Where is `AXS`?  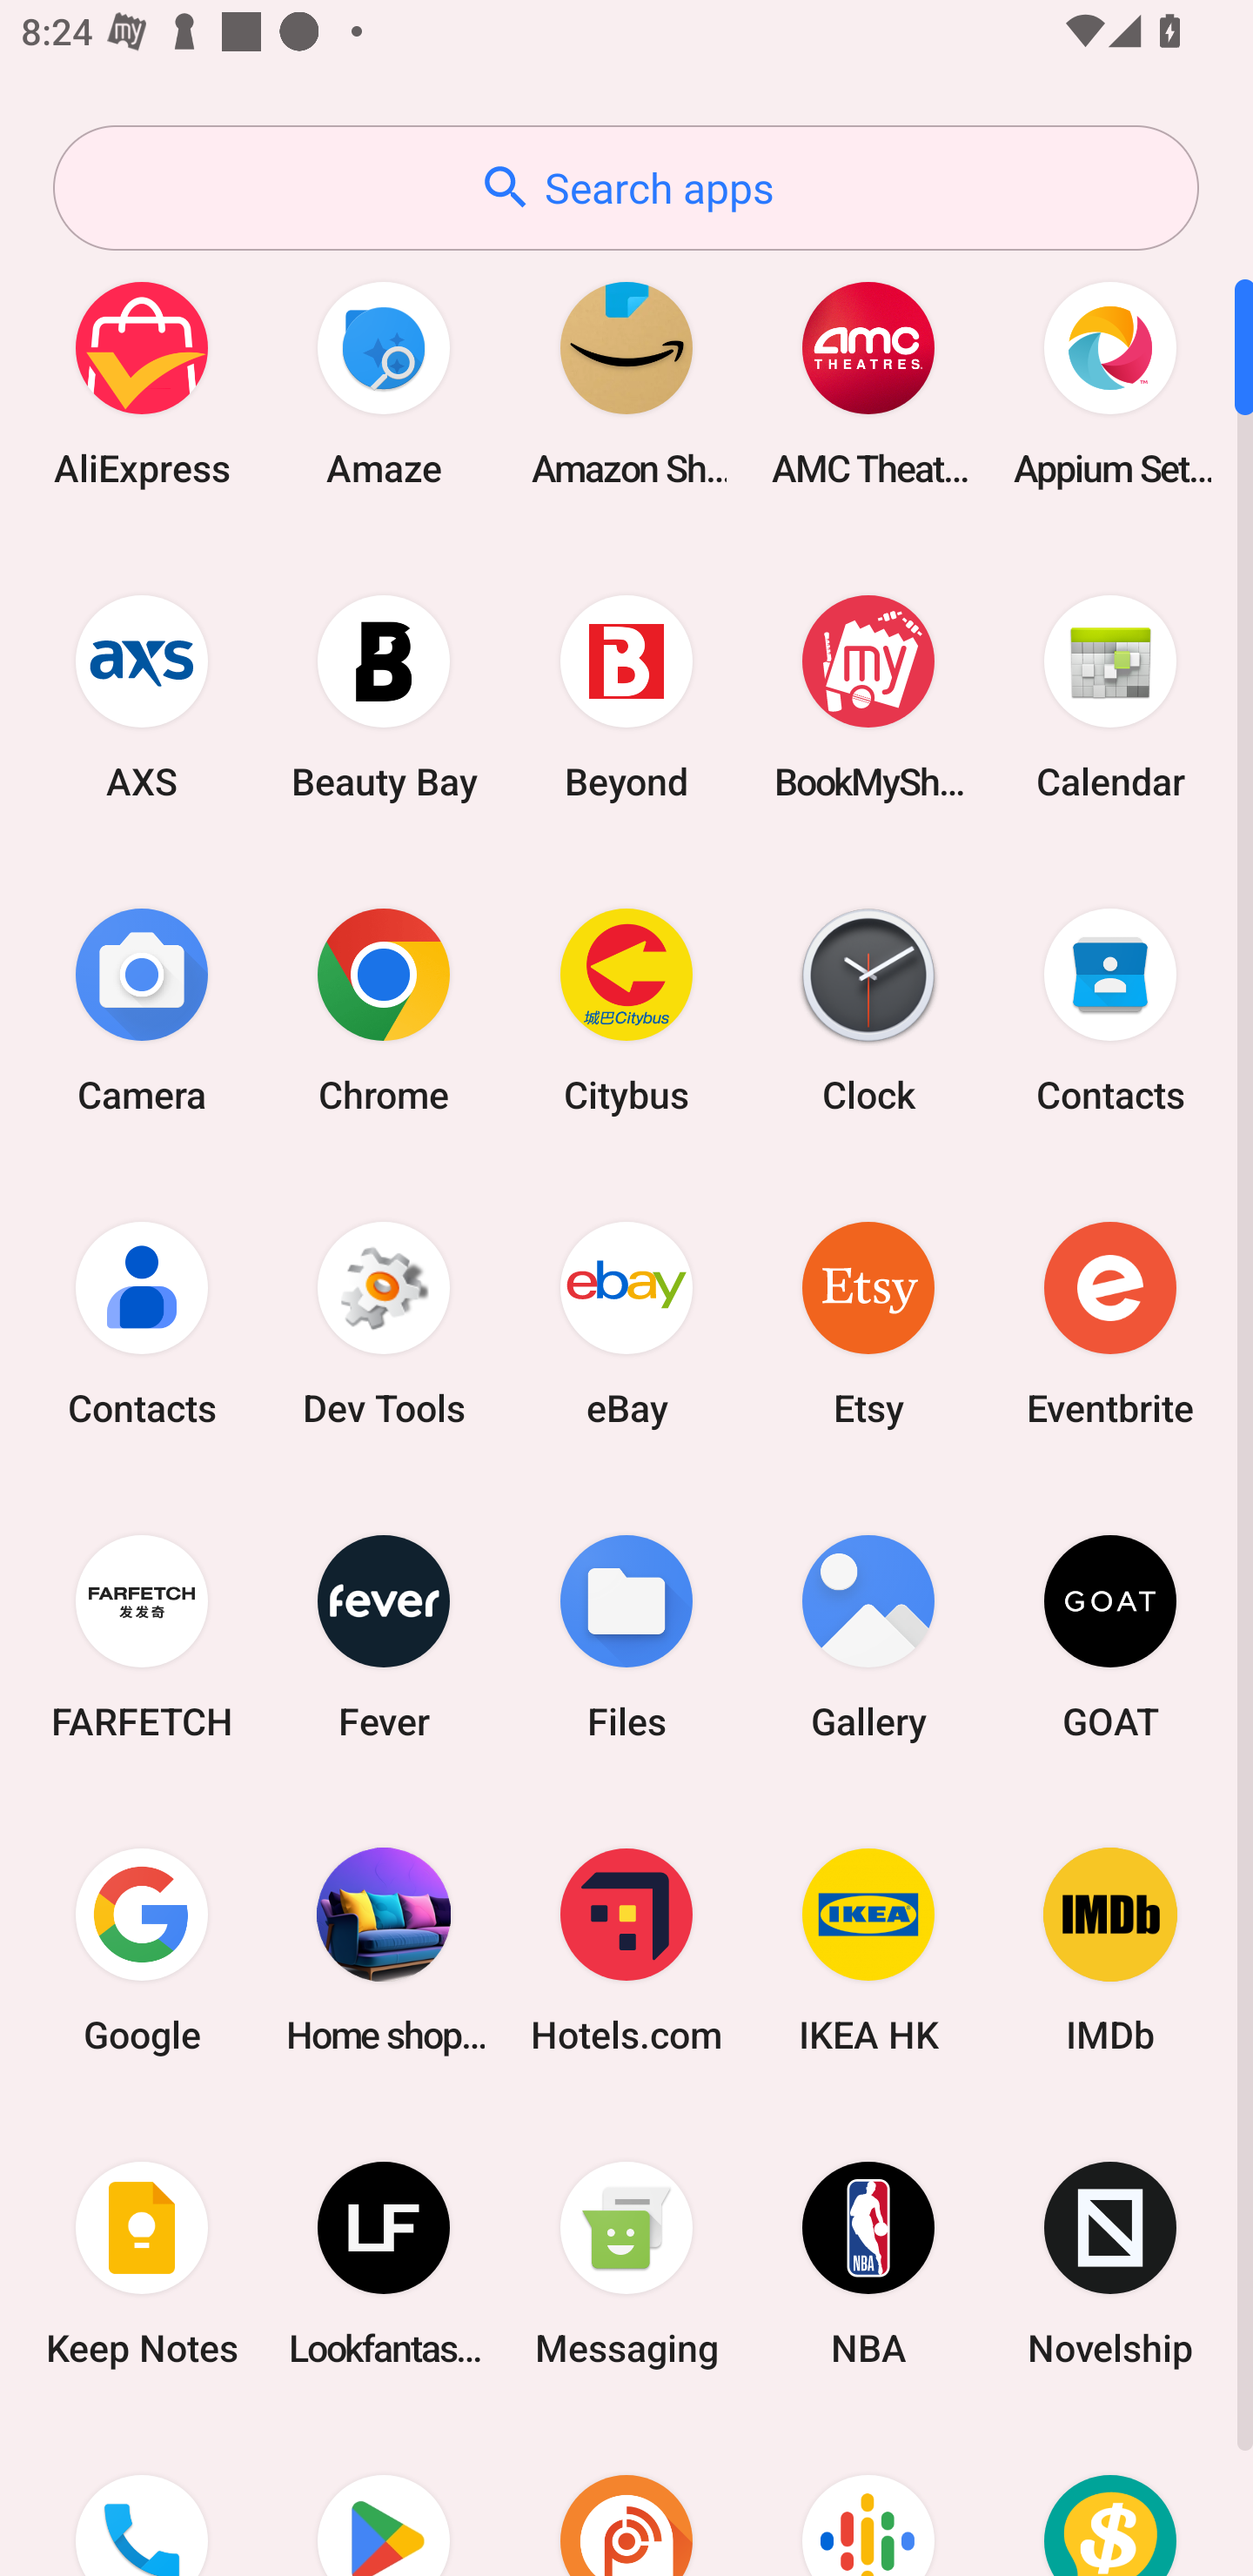
AXS is located at coordinates (142, 696).